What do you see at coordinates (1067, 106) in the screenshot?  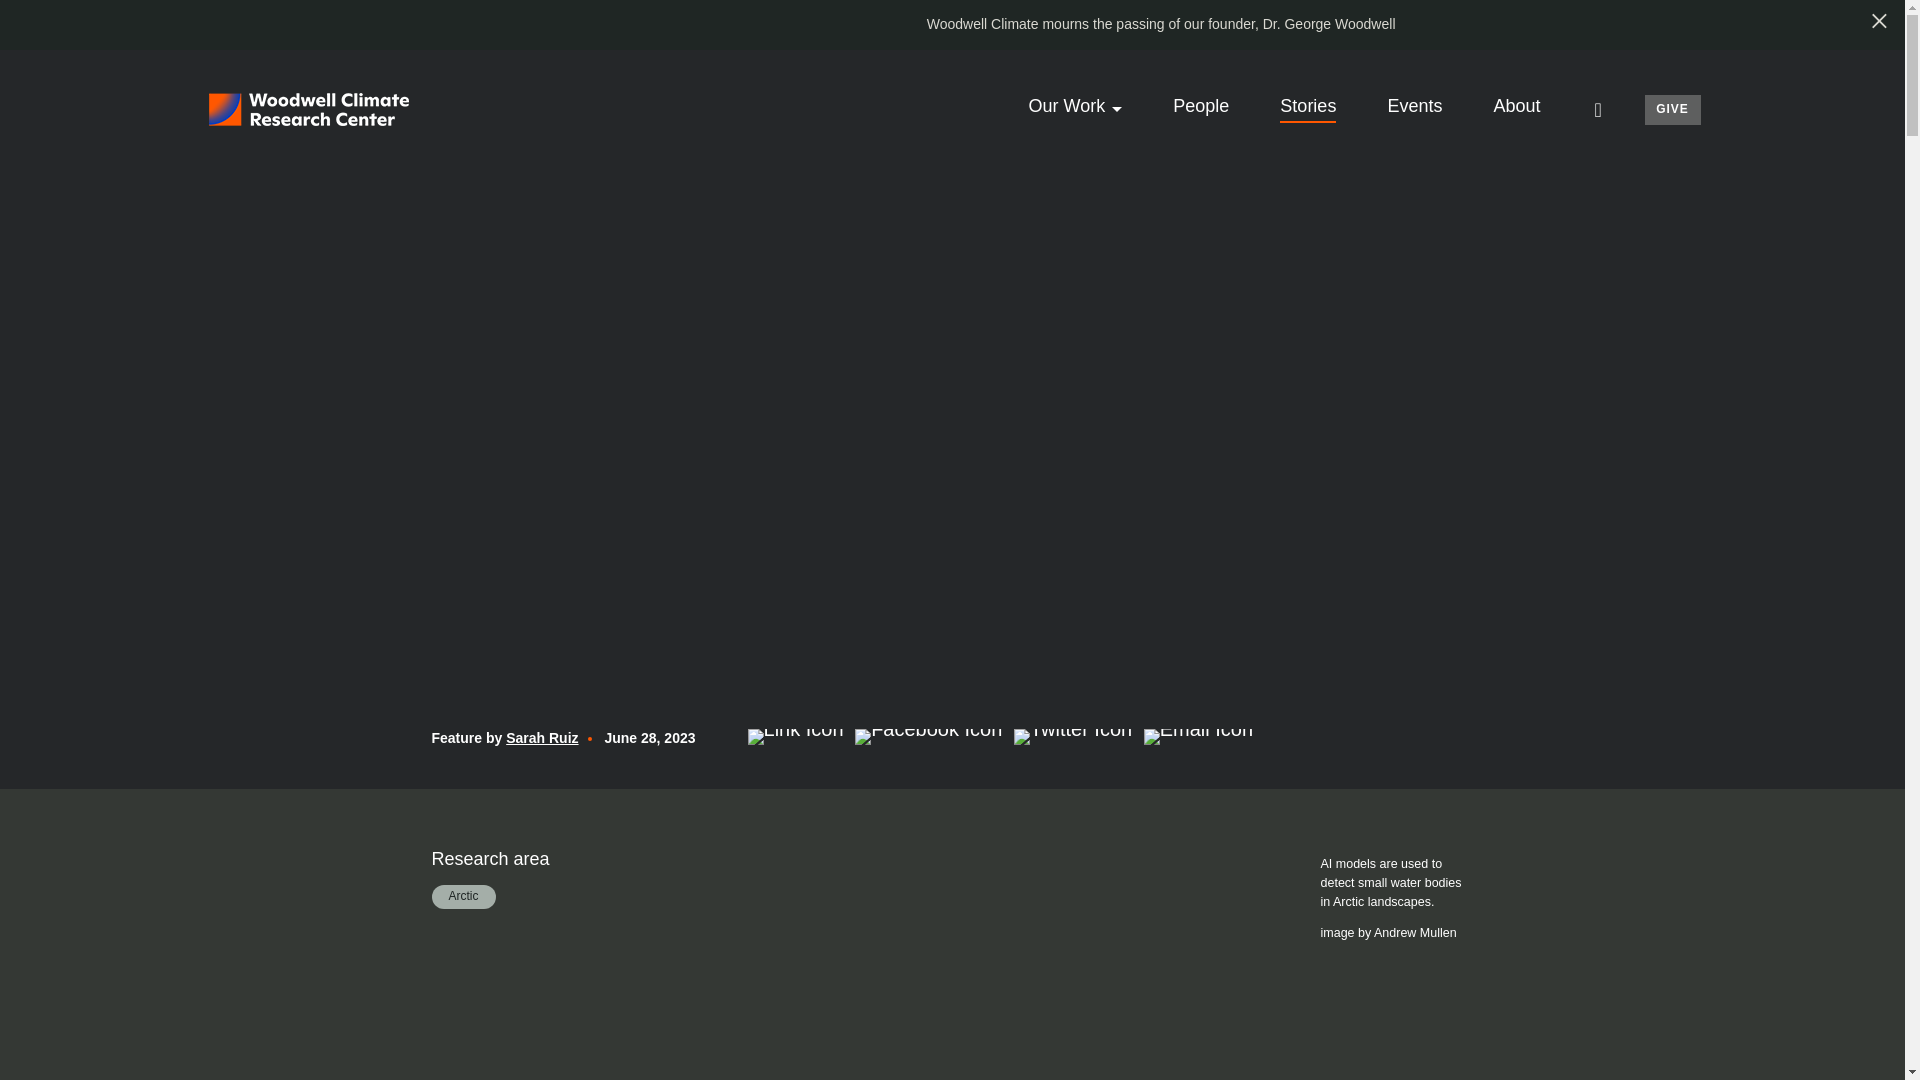 I see `Our Work` at bounding box center [1067, 106].